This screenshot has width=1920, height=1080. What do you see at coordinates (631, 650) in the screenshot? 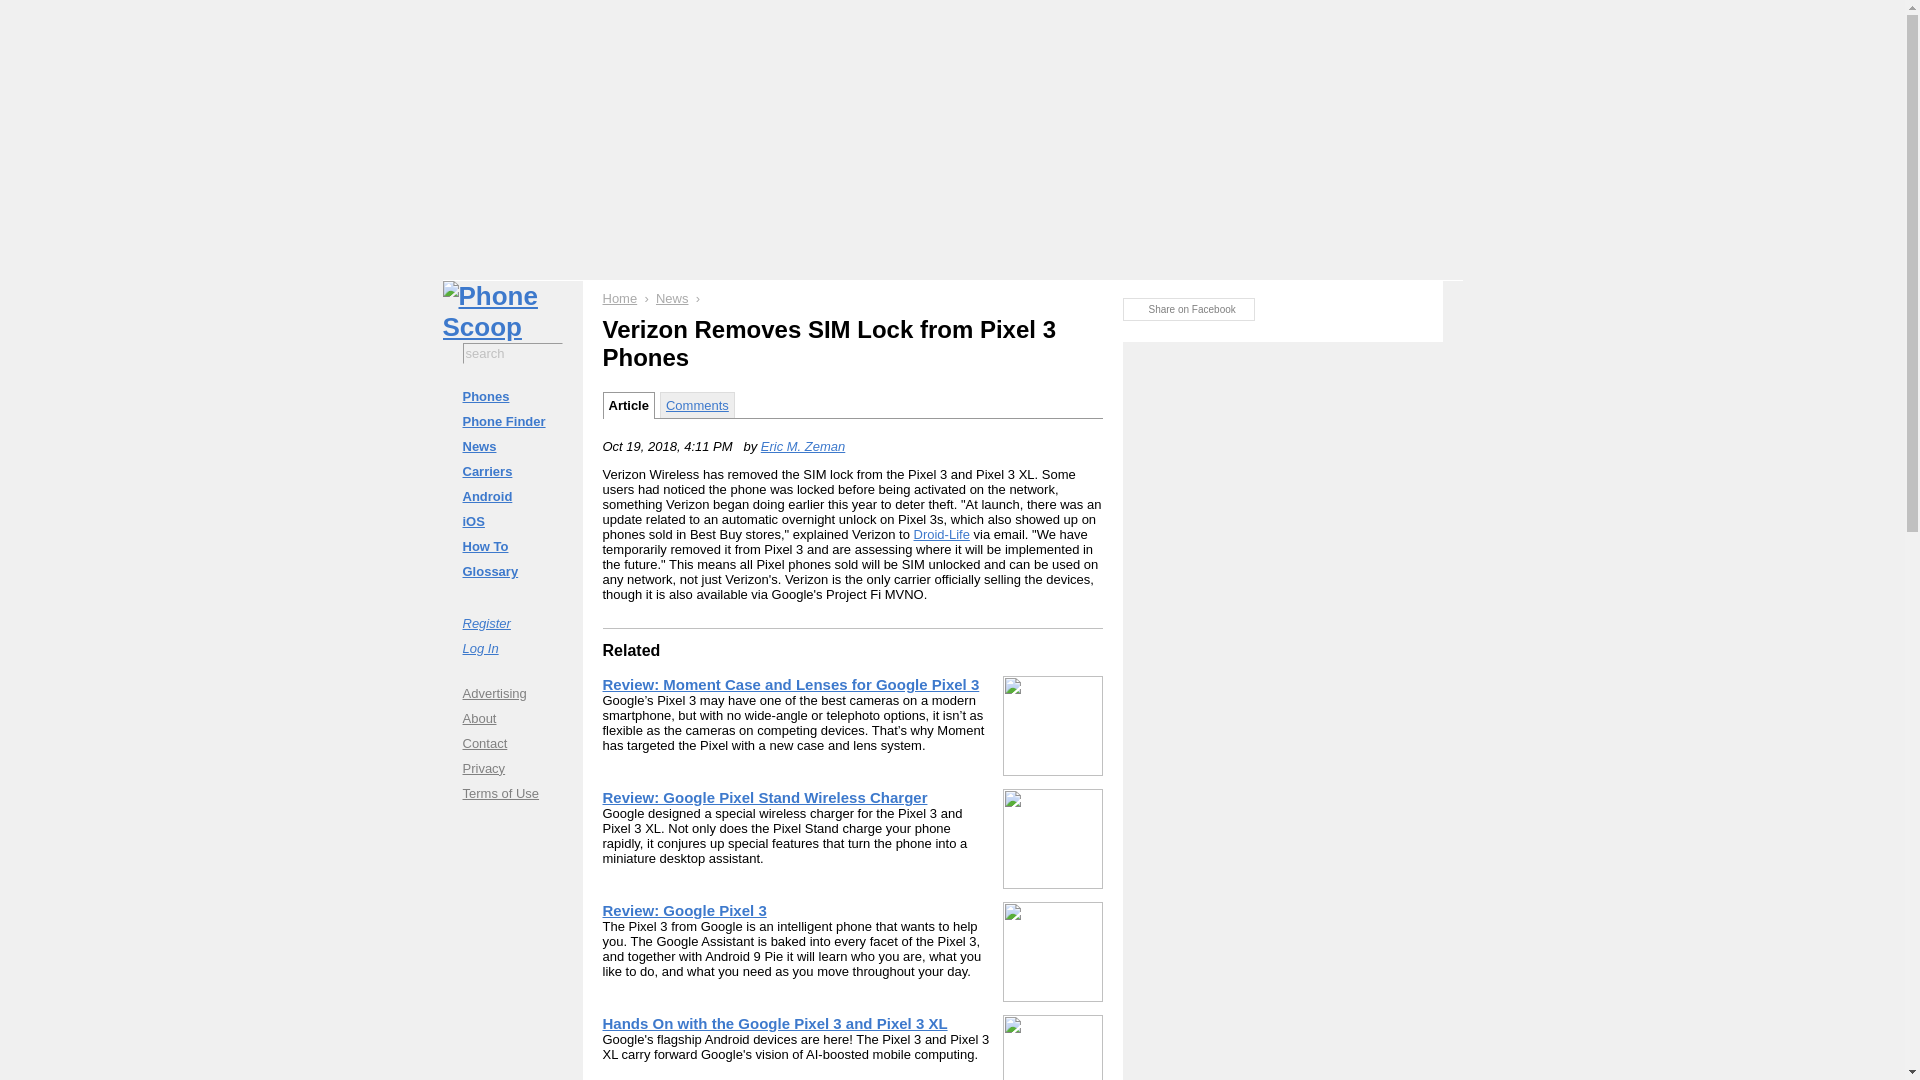
I see `Related` at bounding box center [631, 650].